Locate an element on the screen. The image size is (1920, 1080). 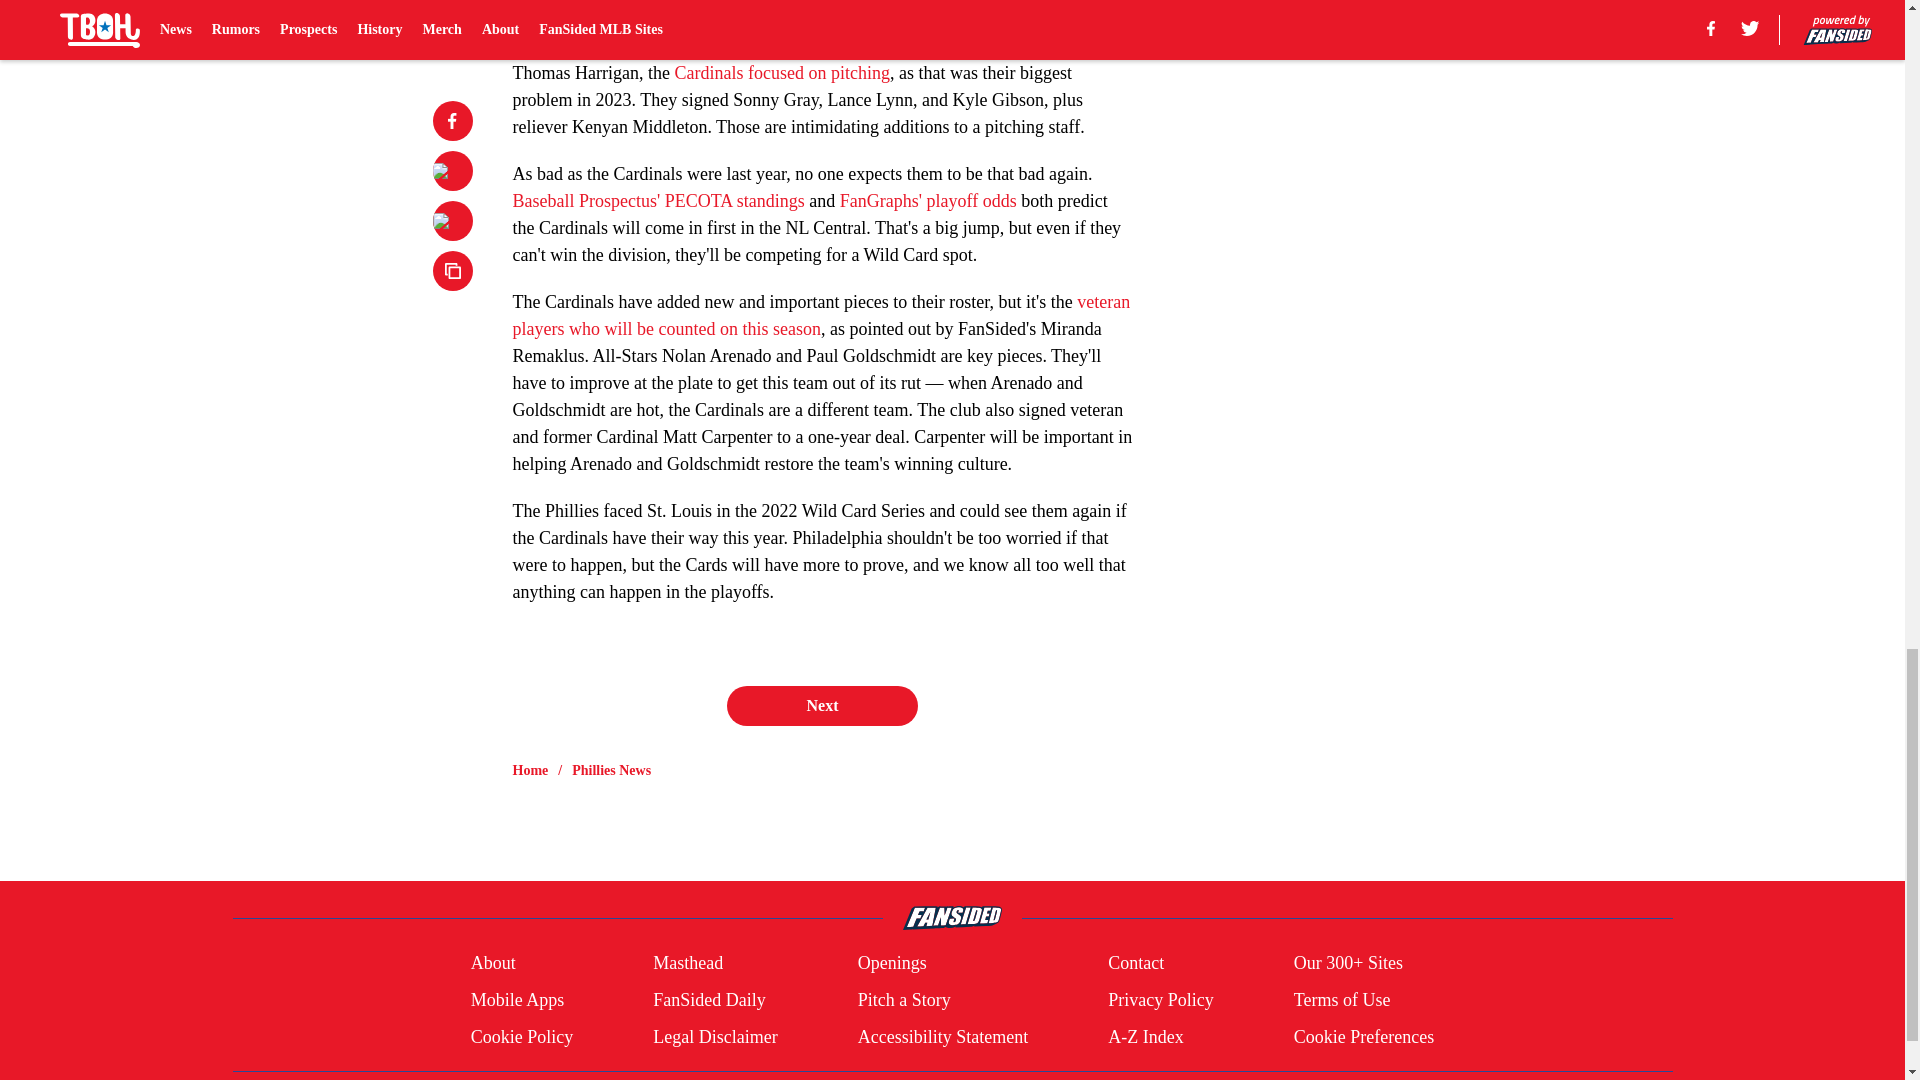
Terms of Use is located at coordinates (1342, 1000).